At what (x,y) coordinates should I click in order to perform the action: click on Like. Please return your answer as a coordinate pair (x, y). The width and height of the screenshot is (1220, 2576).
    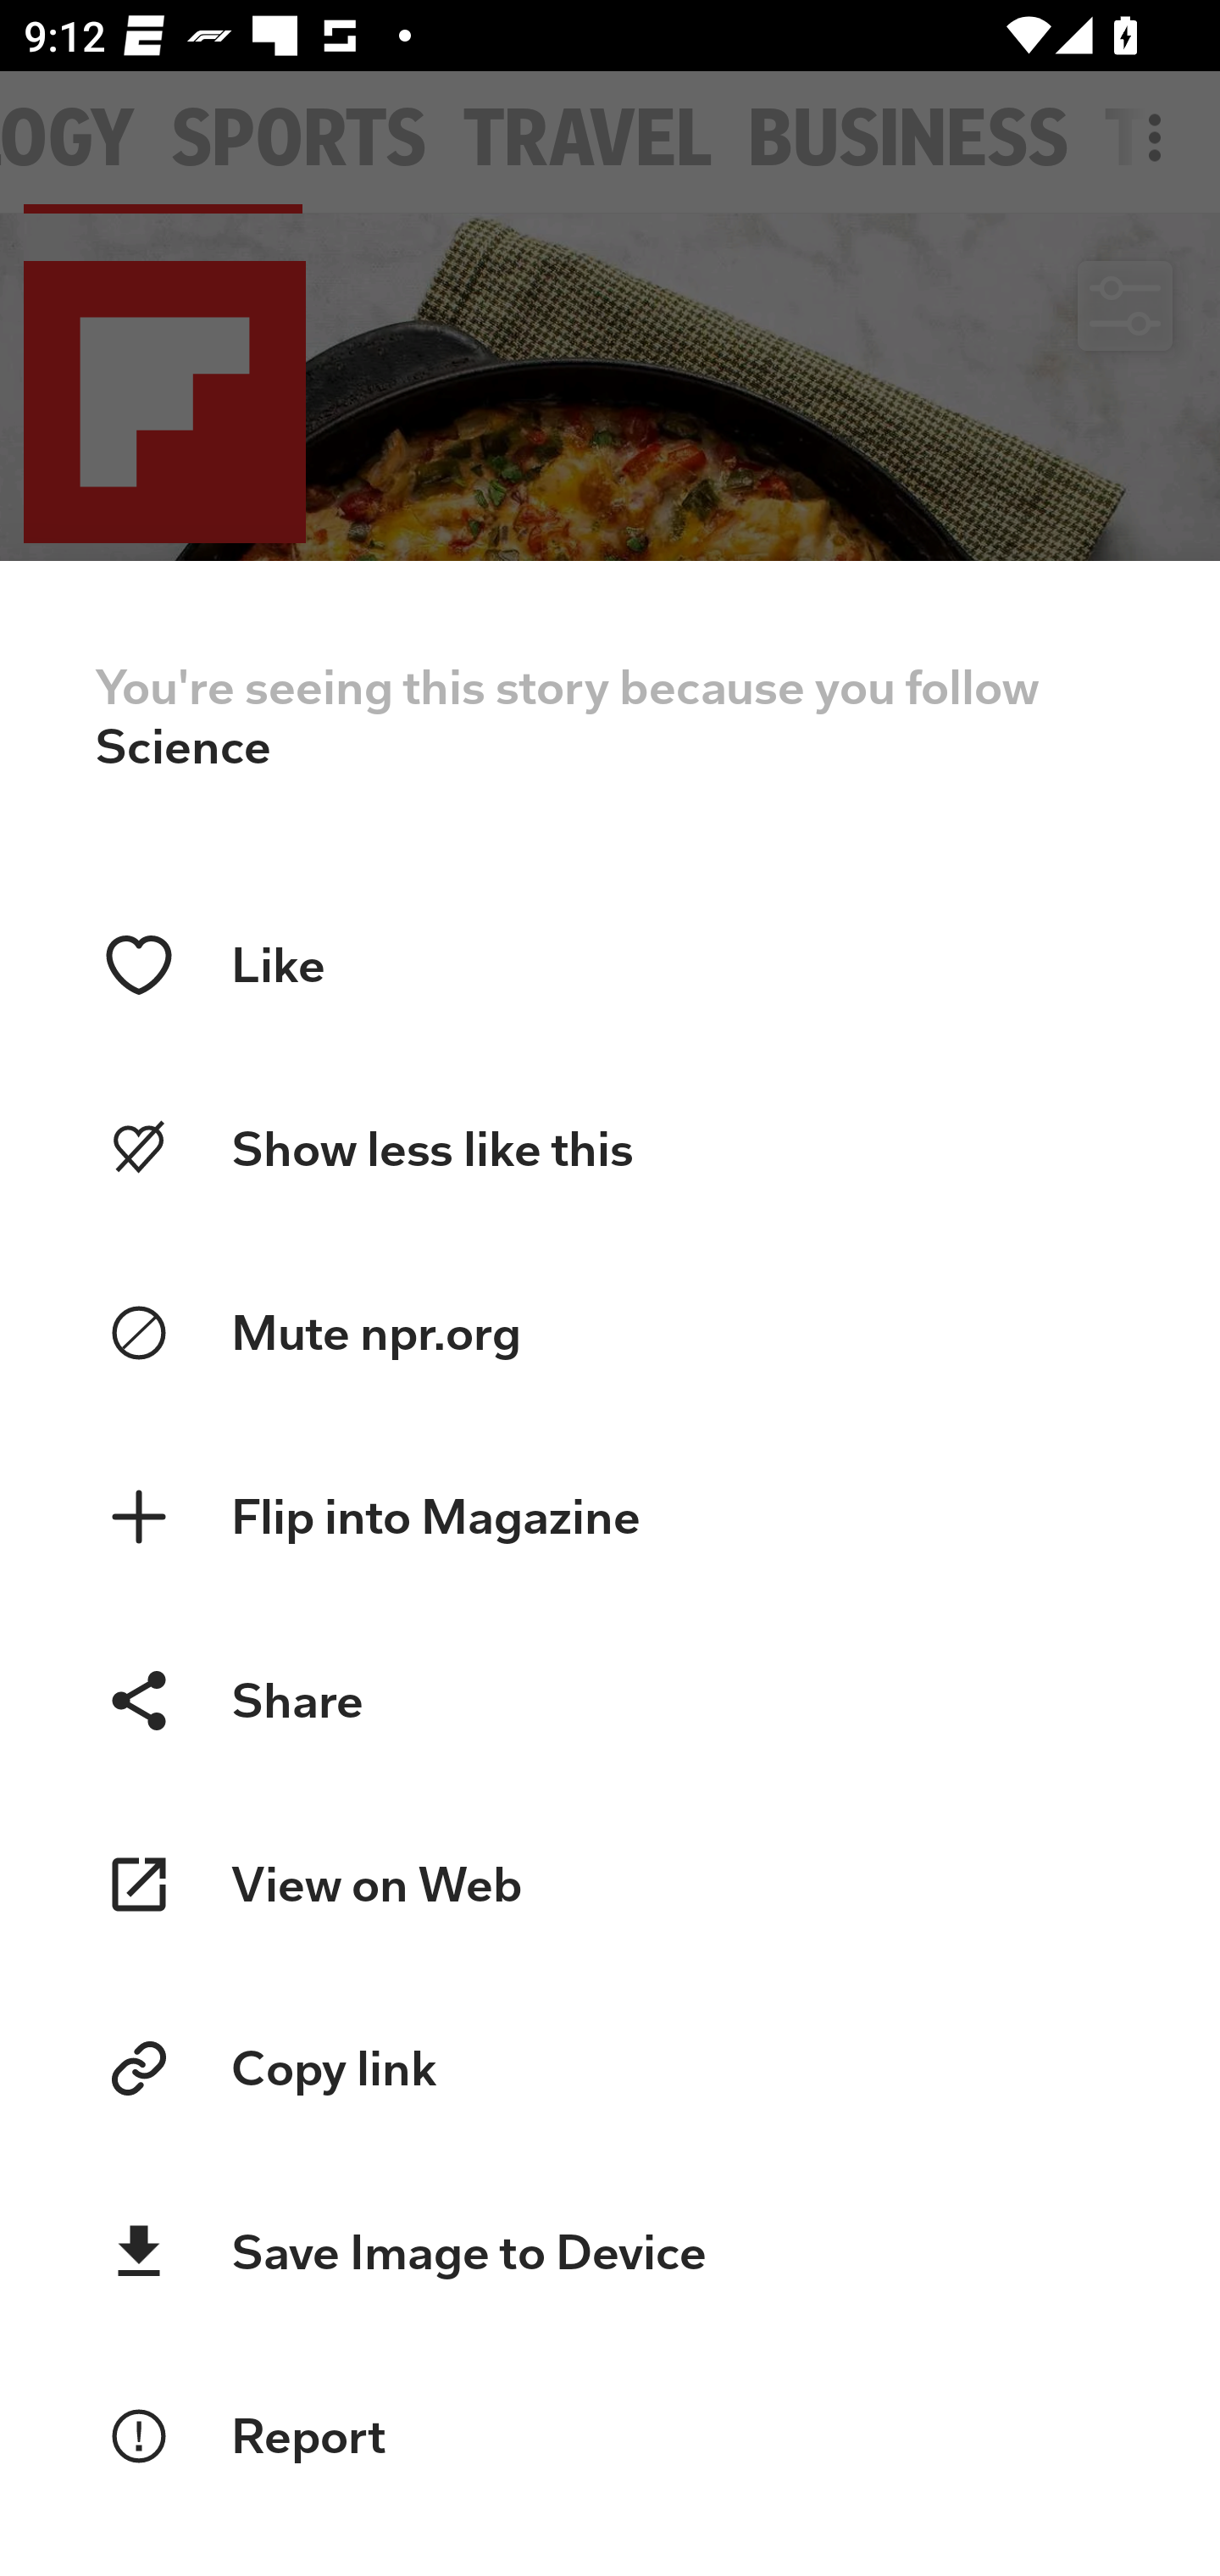
    Looking at the image, I should click on (610, 966).